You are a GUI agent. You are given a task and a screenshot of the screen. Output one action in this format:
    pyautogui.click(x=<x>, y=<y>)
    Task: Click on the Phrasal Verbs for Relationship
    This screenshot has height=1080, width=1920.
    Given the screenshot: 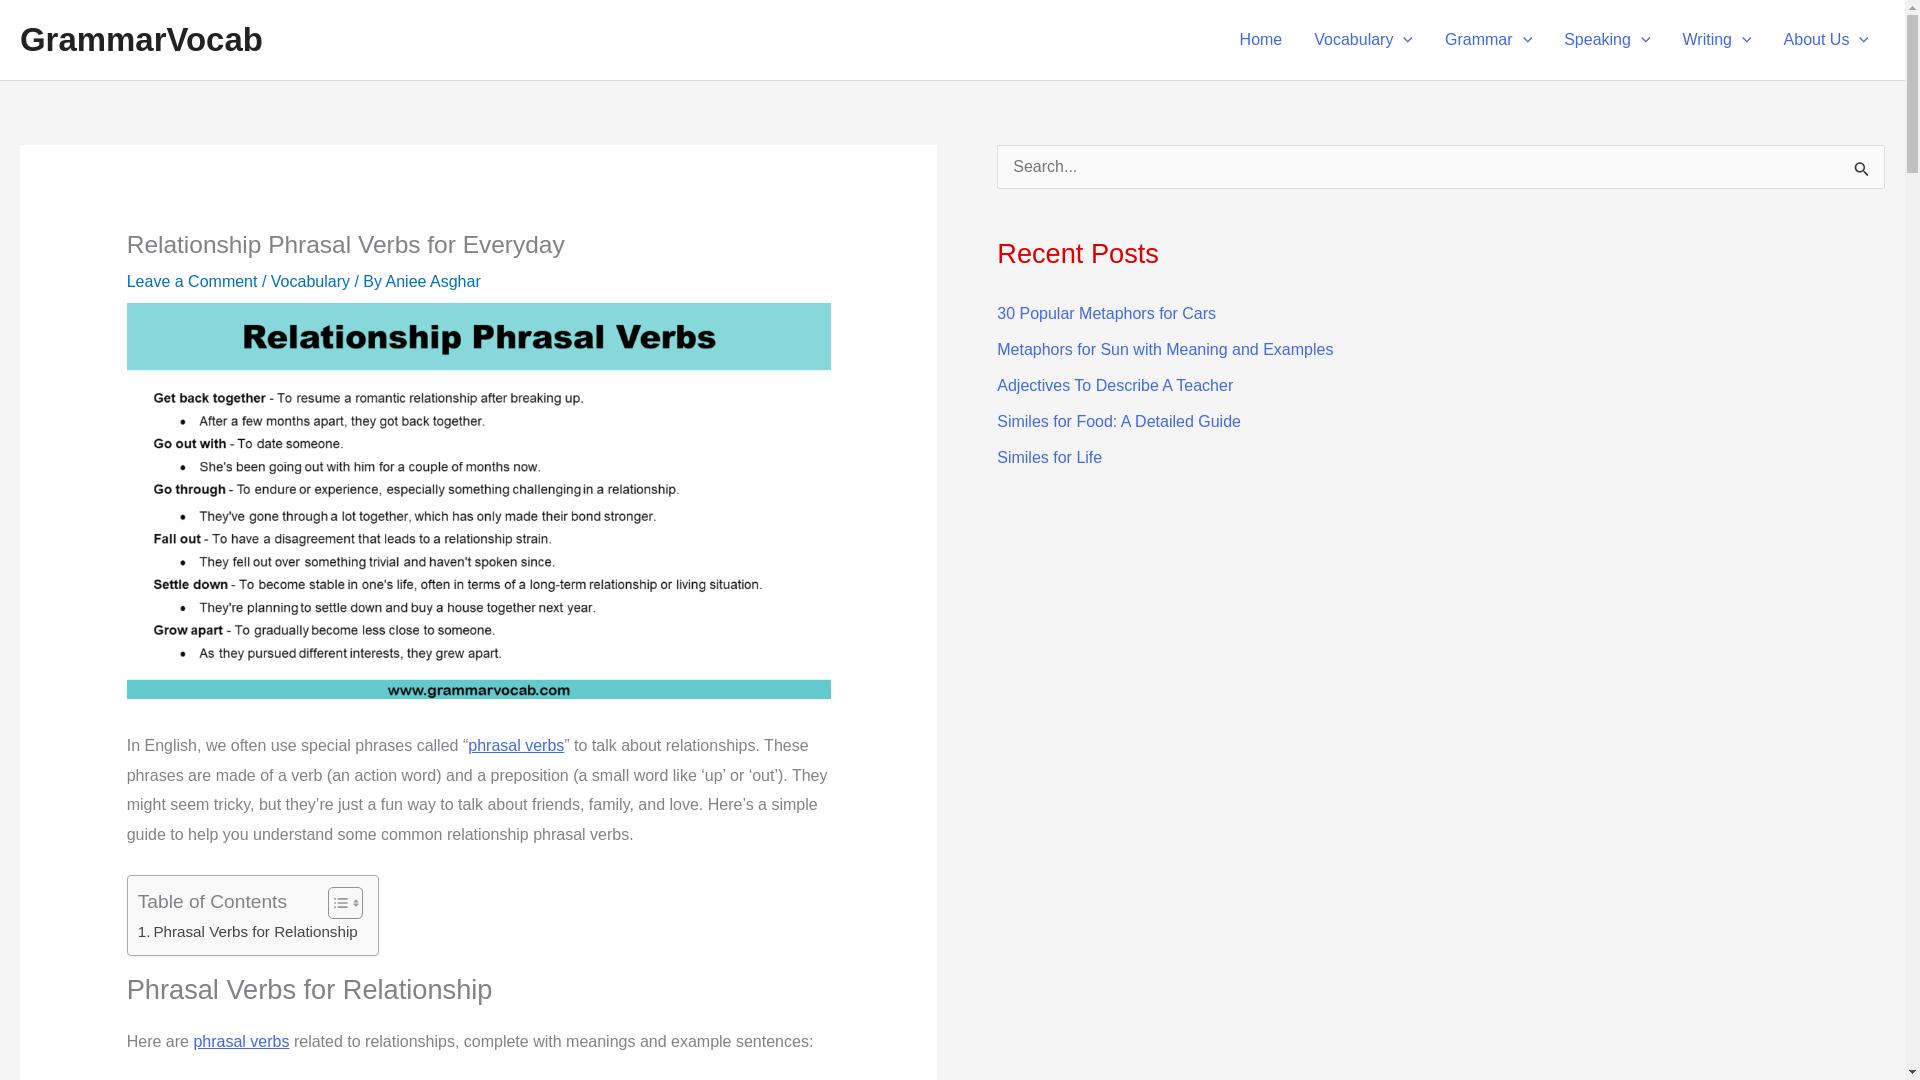 What is the action you would take?
    pyautogui.click(x=248, y=932)
    